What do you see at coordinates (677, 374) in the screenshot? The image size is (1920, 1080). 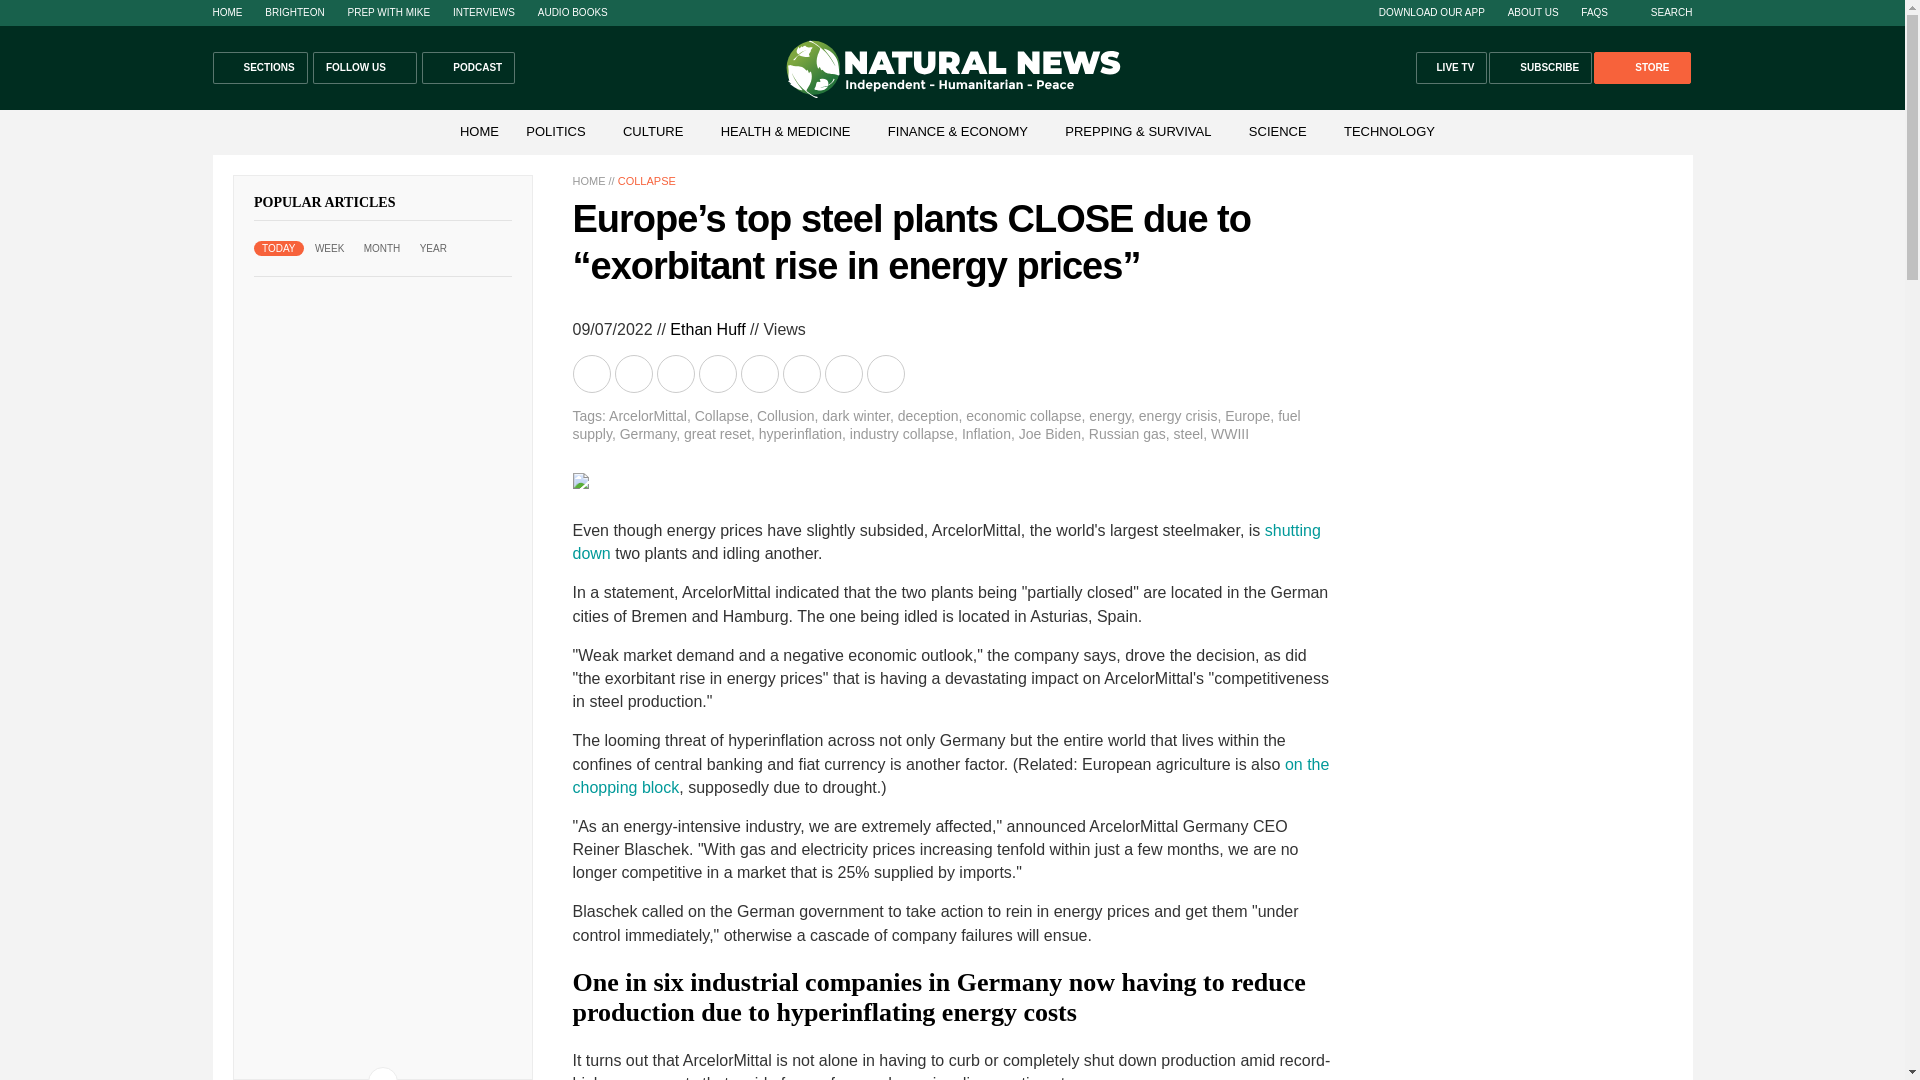 I see `Share on Twitter` at bounding box center [677, 374].